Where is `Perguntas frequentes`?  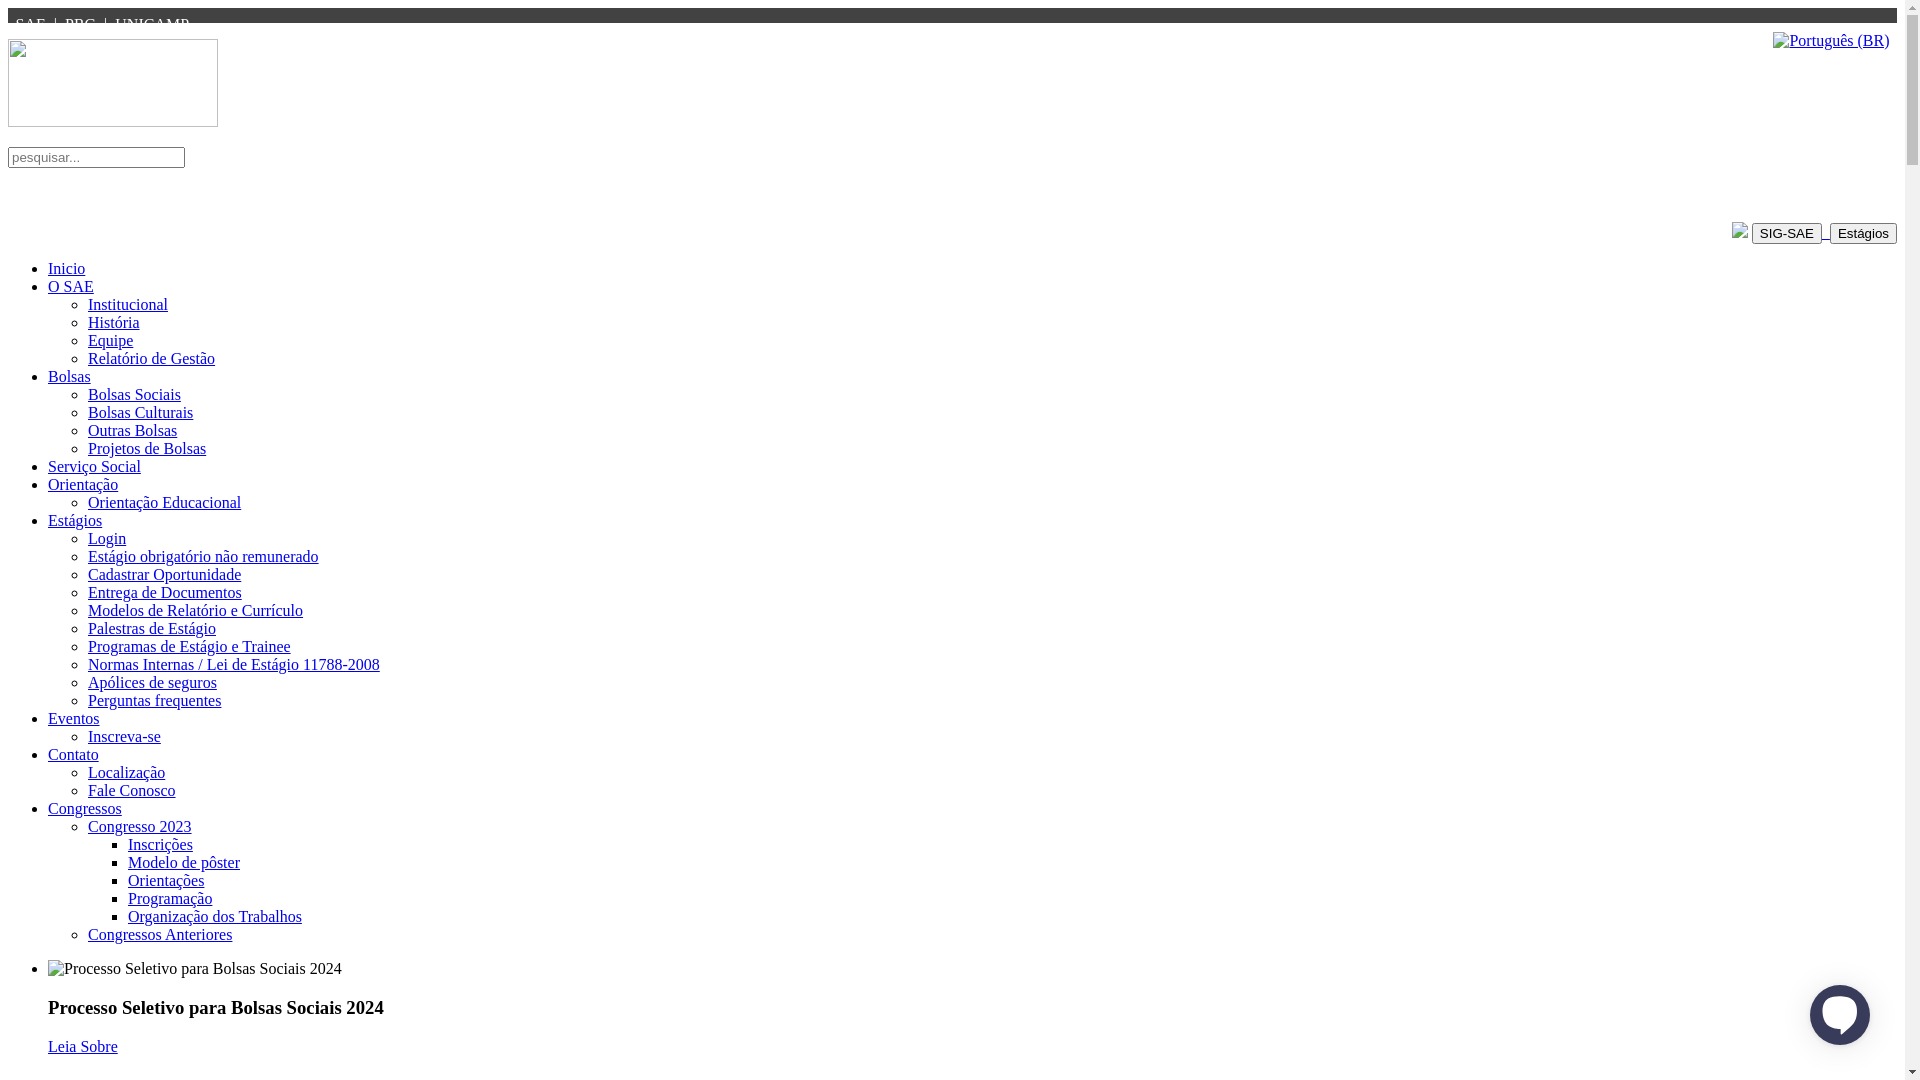 Perguntas frequentes is located at coordinates (154, 700).